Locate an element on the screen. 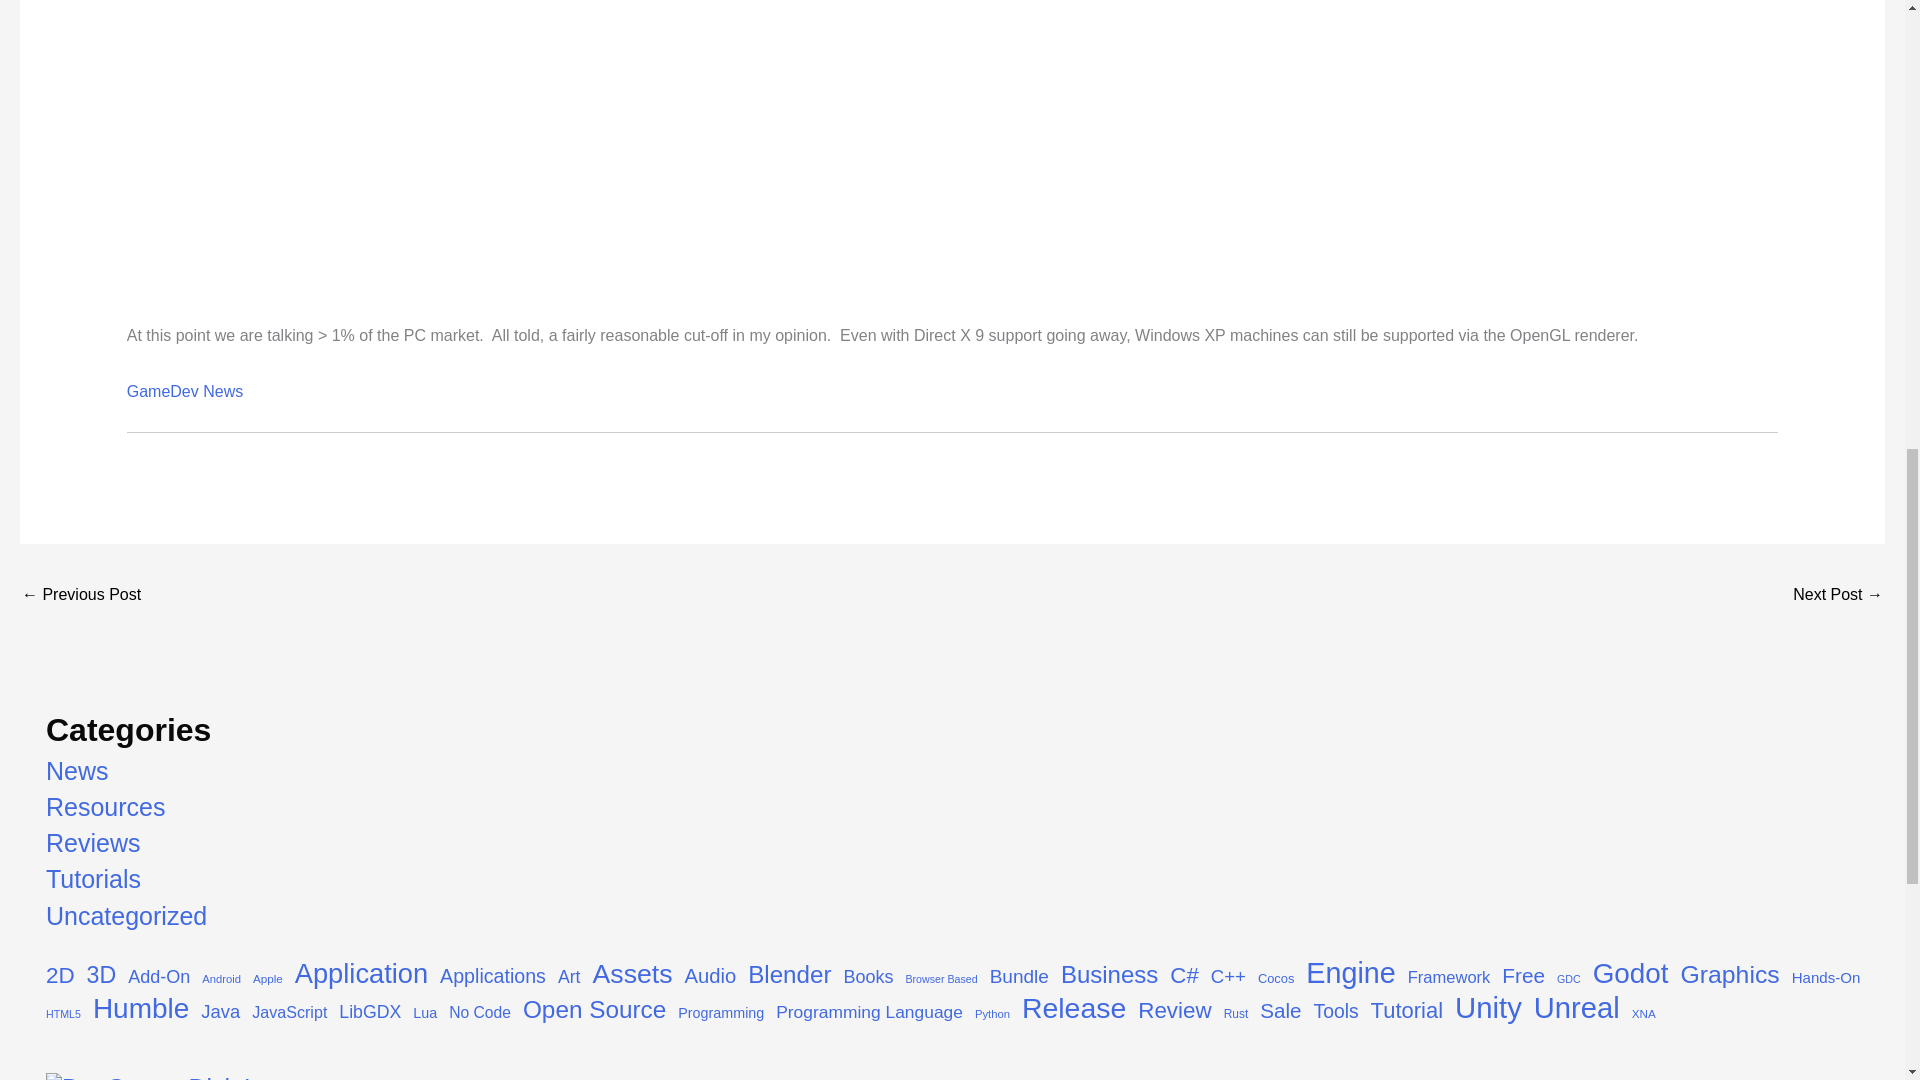 The image size is (1920, 1080). Reviews is located at coordinates (93, 843).